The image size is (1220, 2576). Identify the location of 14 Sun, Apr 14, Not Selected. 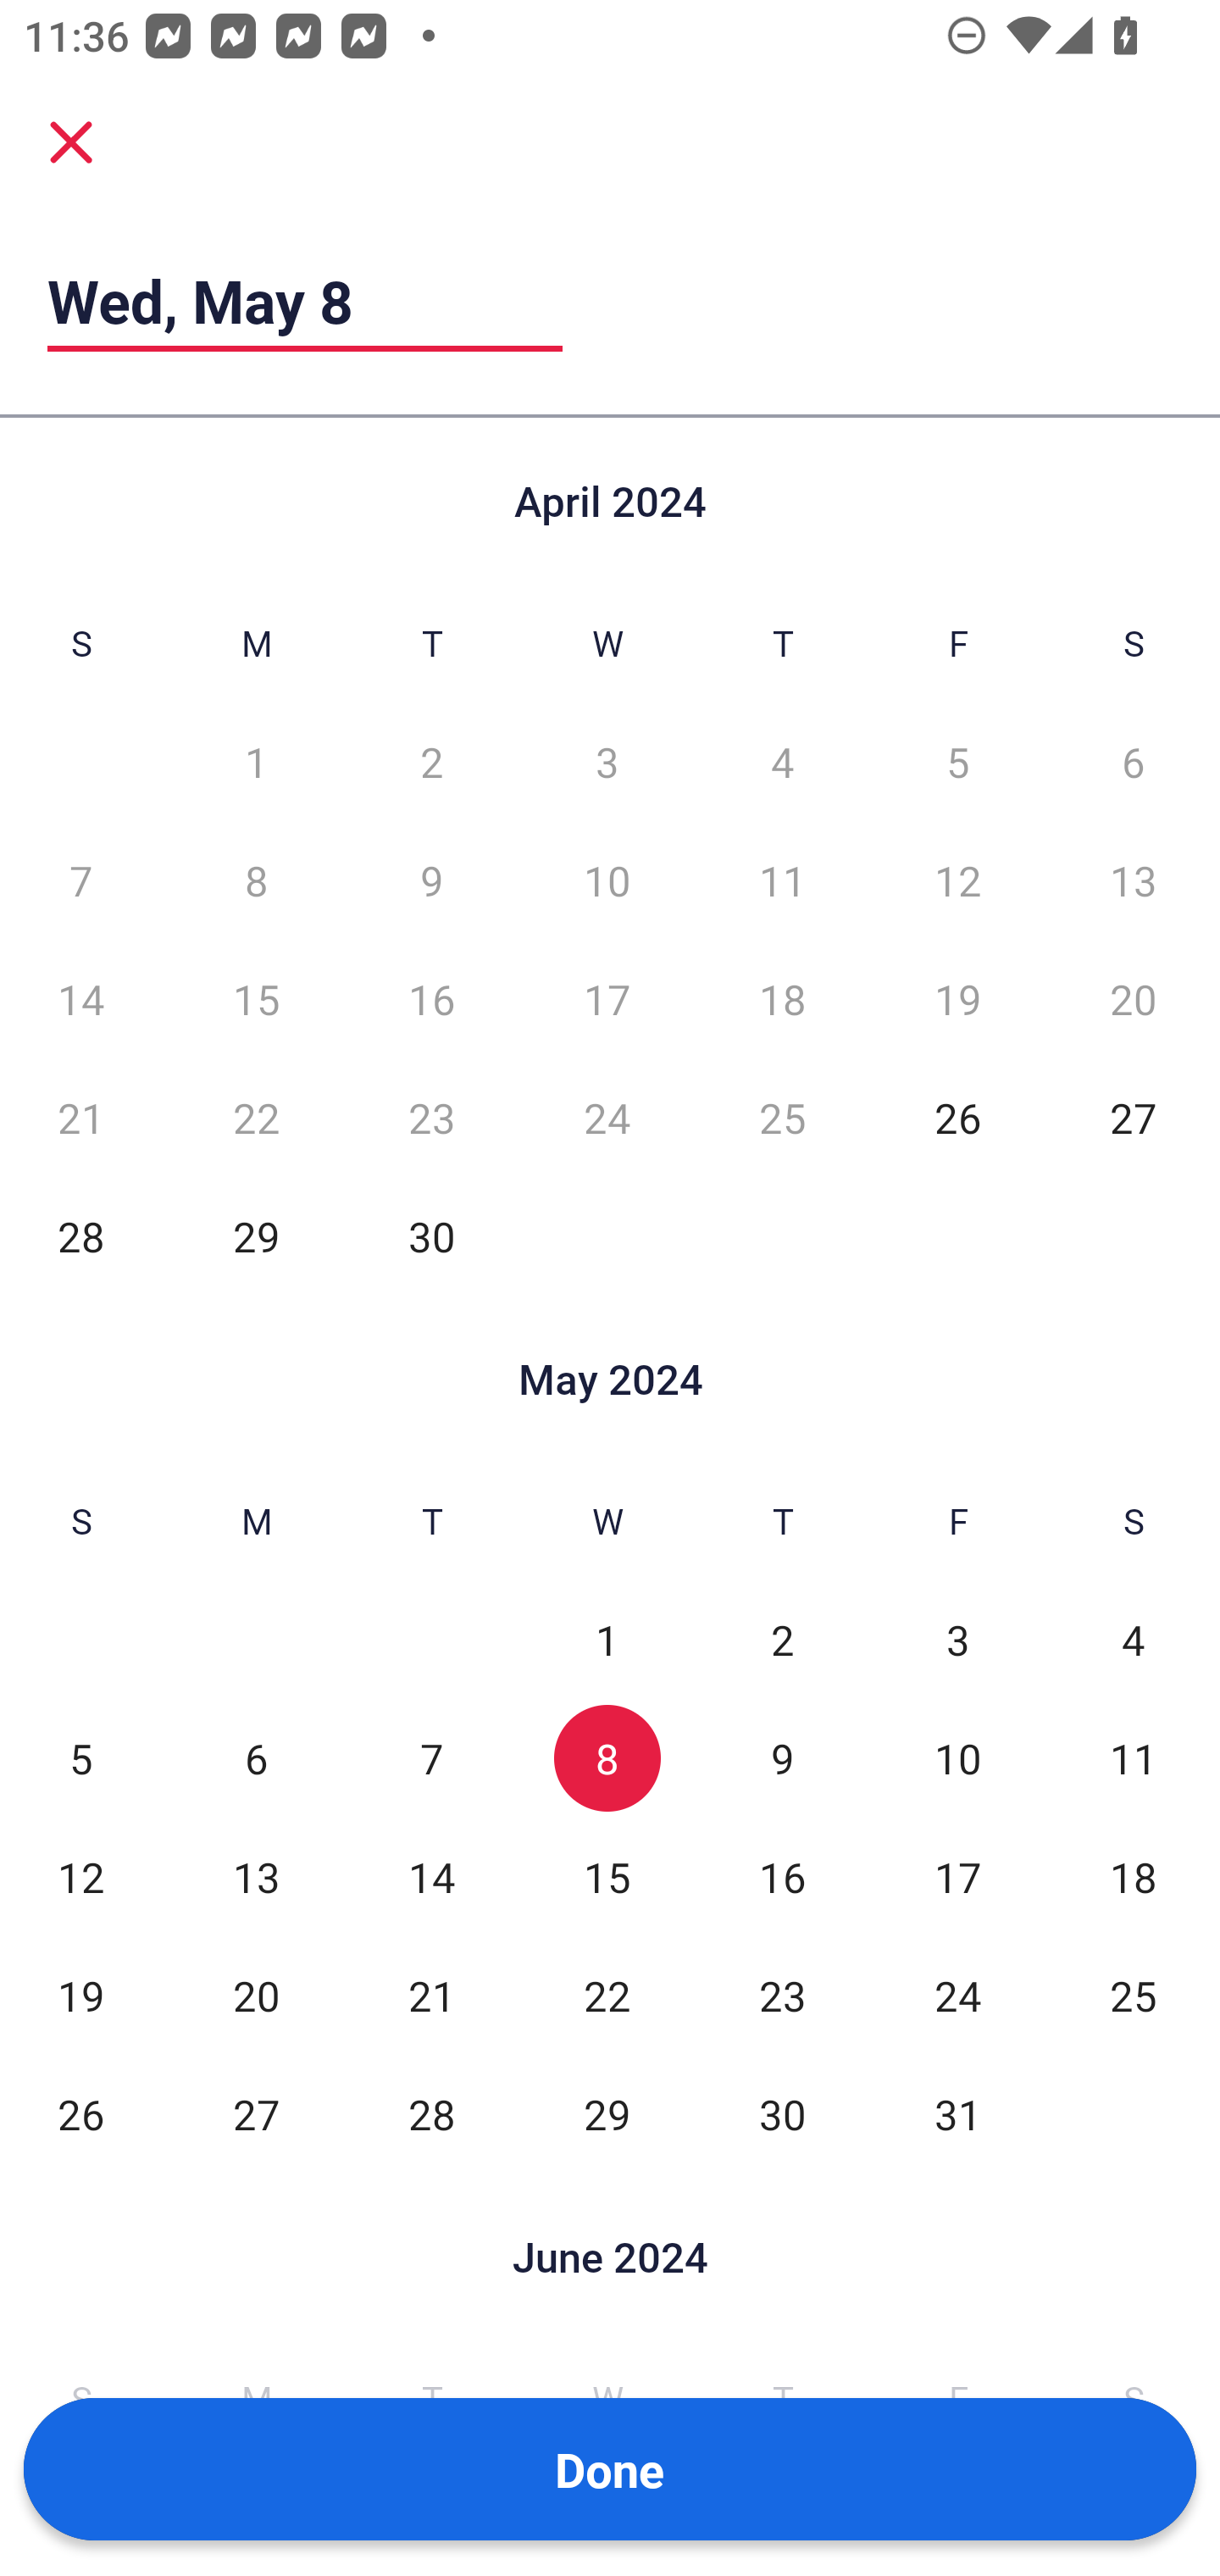
(80, 999).